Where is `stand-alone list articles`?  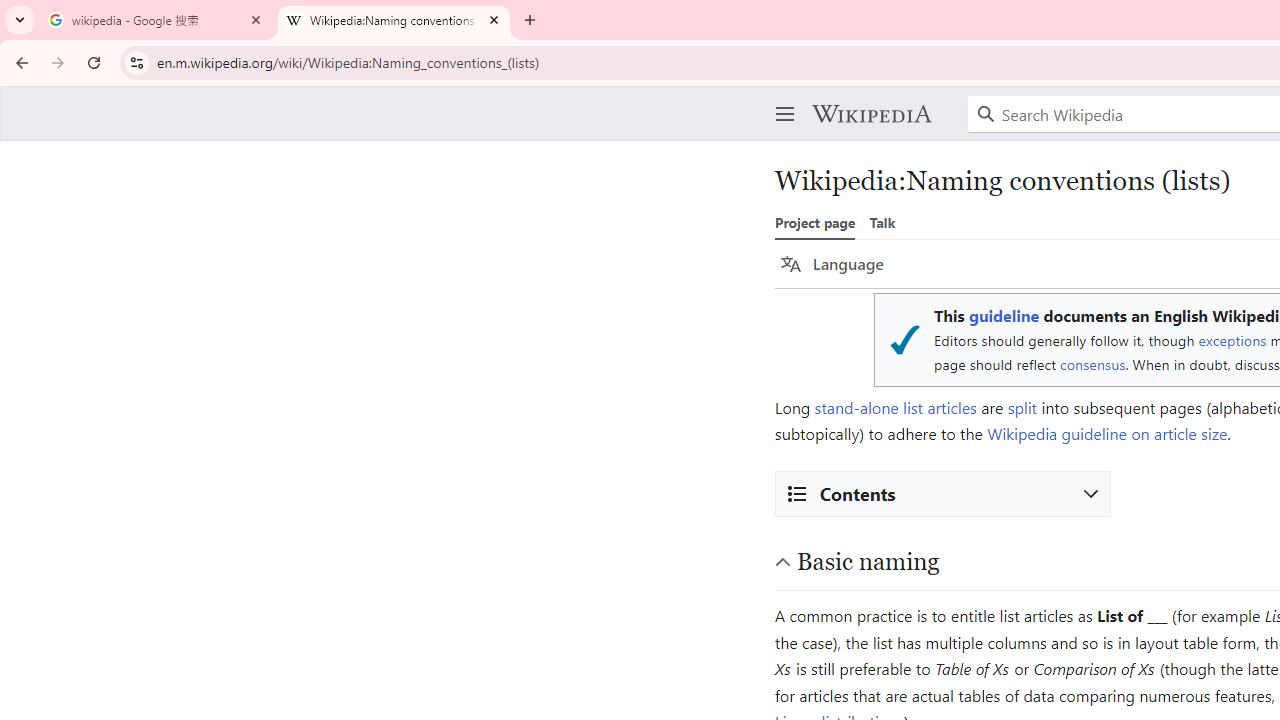 stand-alone list articles is located at coordinates (895, 407).